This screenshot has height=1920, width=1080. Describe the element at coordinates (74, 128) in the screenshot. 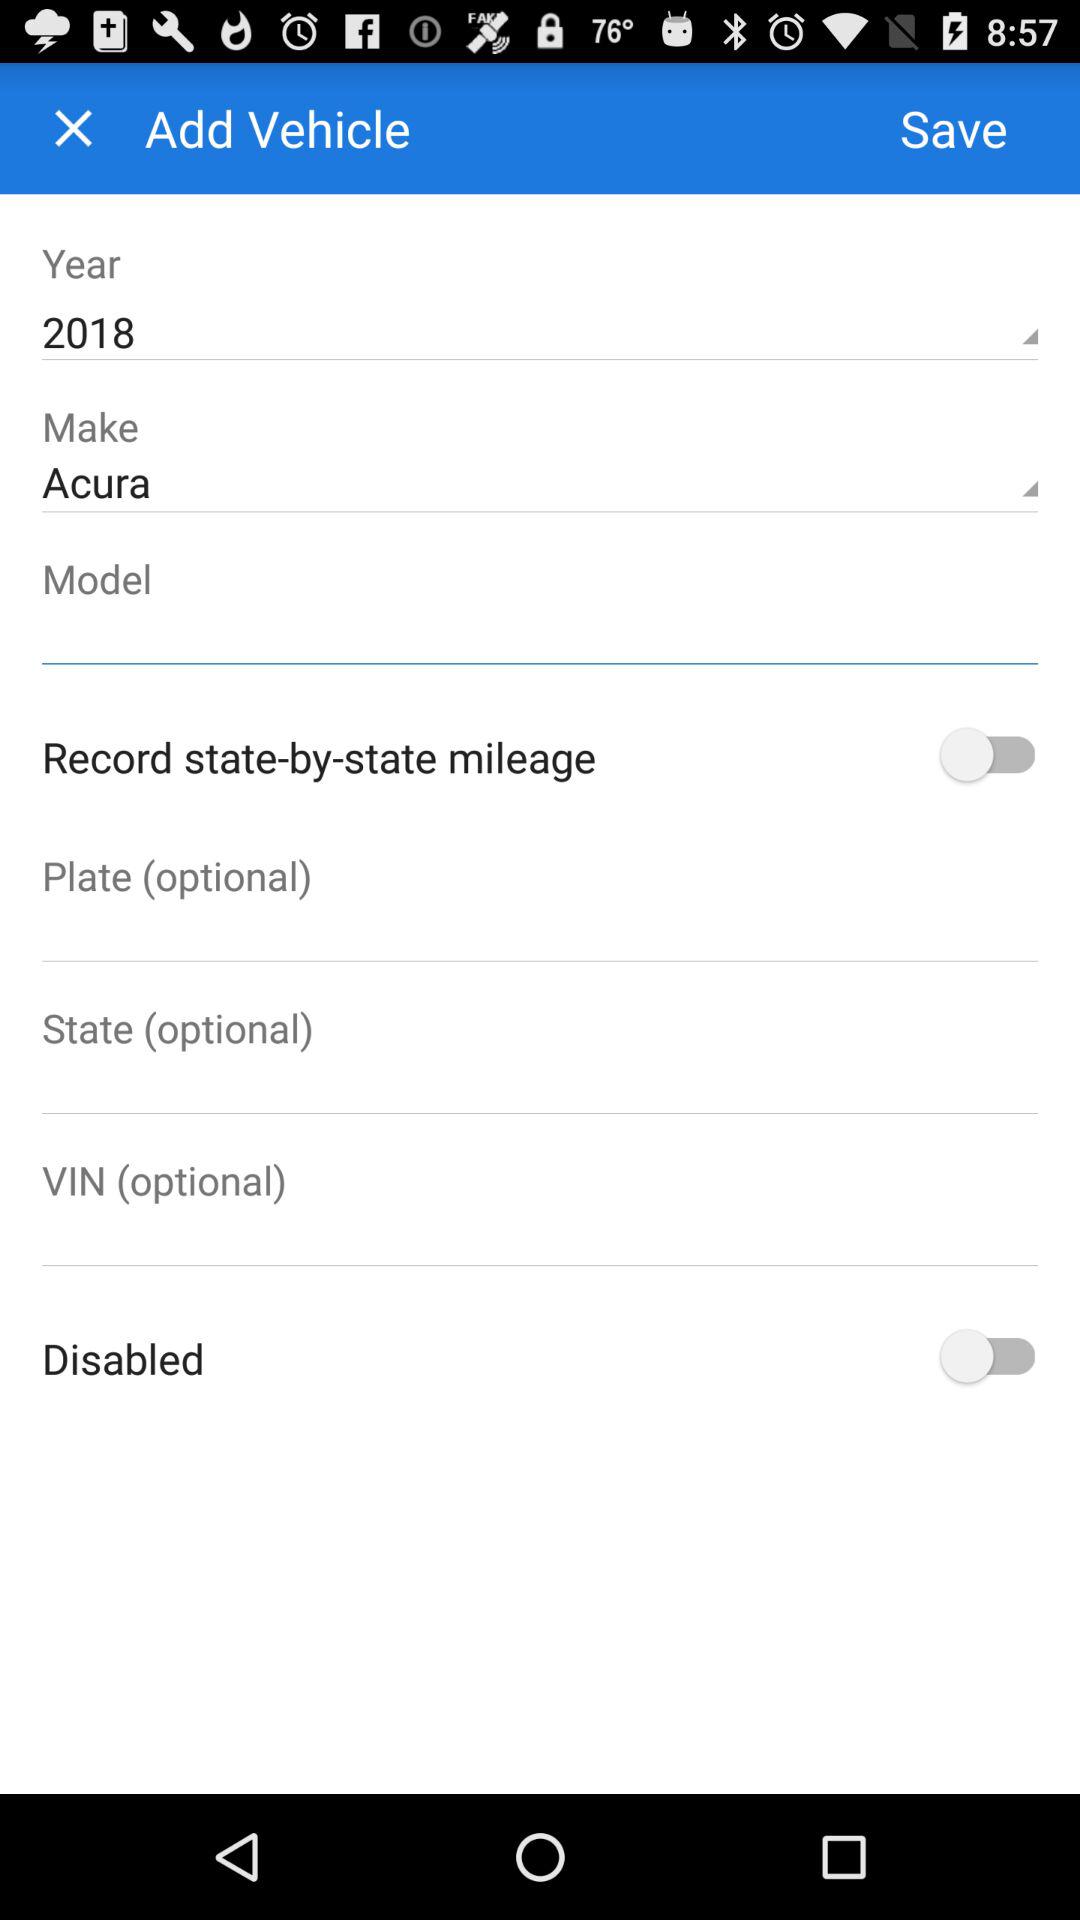

I see `close add vehicle` at that location.